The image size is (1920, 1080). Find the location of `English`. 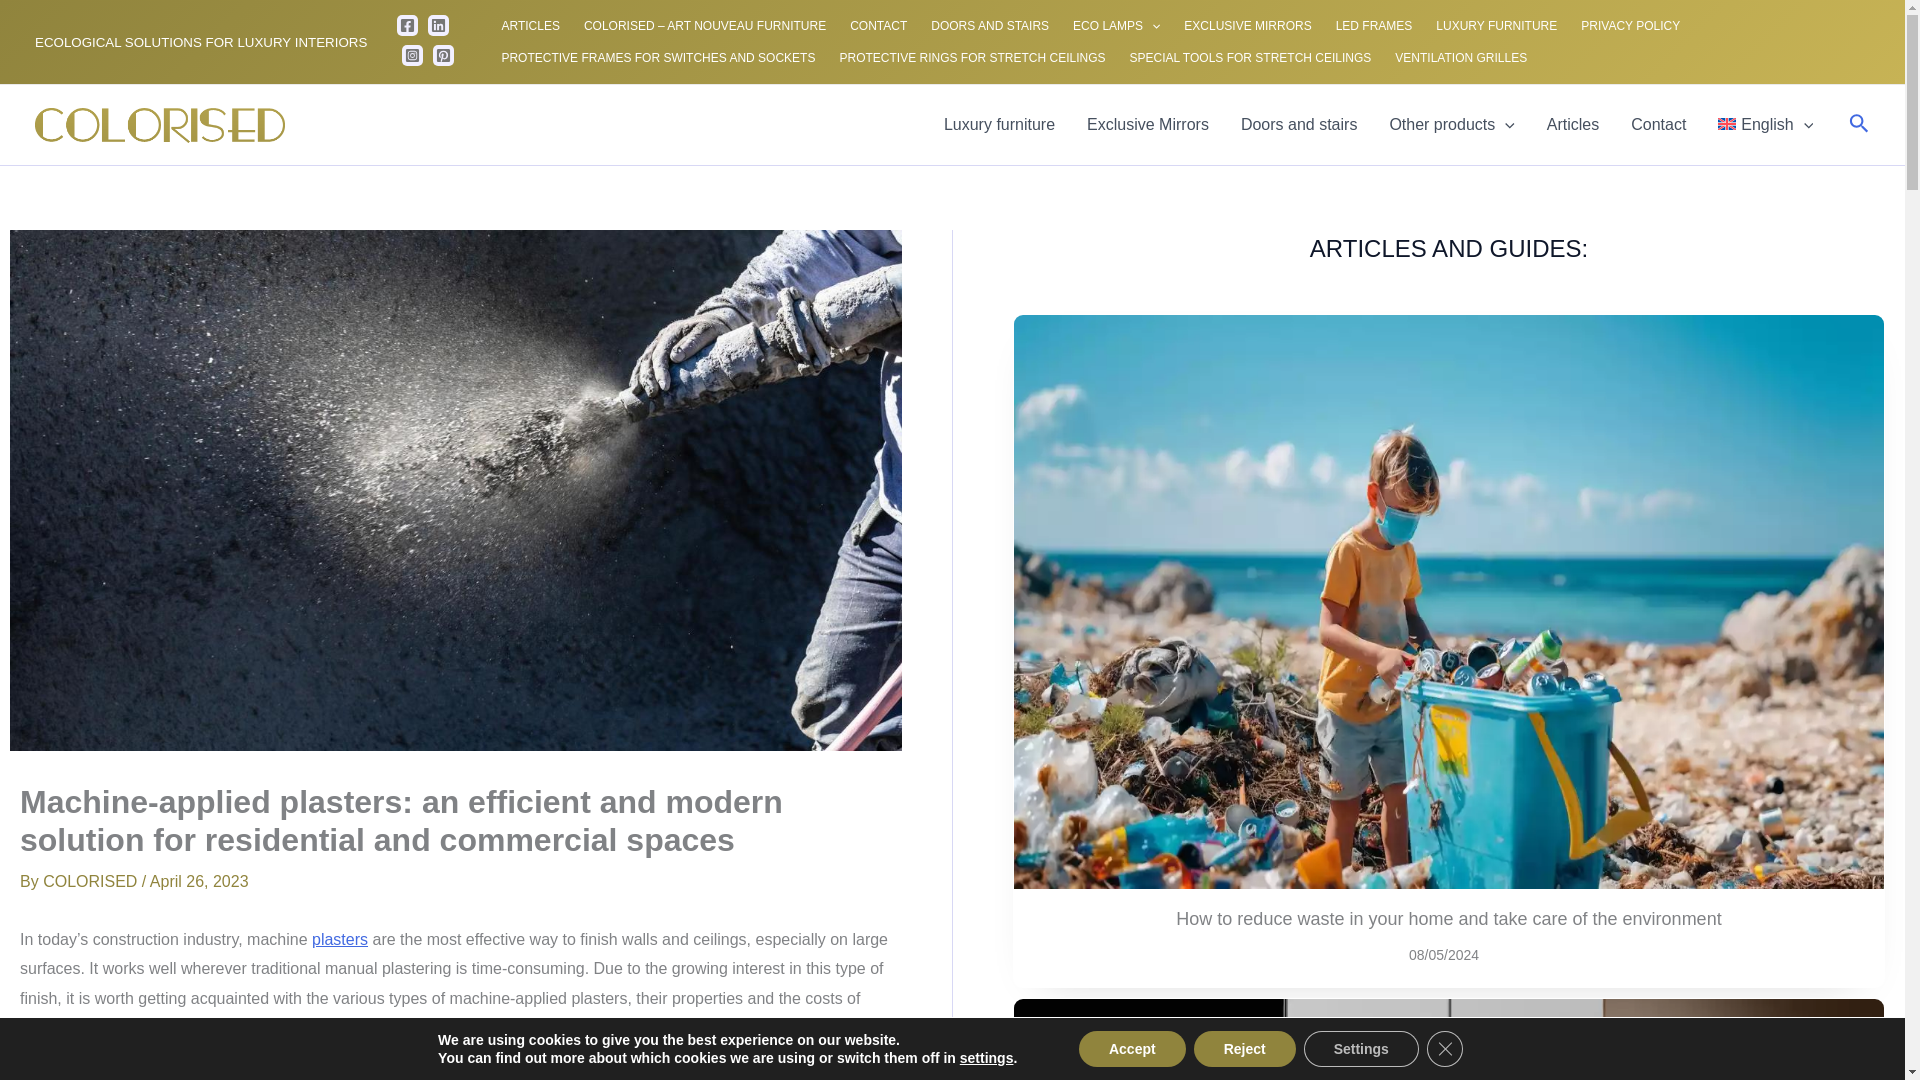

English is located at coordinates (1765, 125).